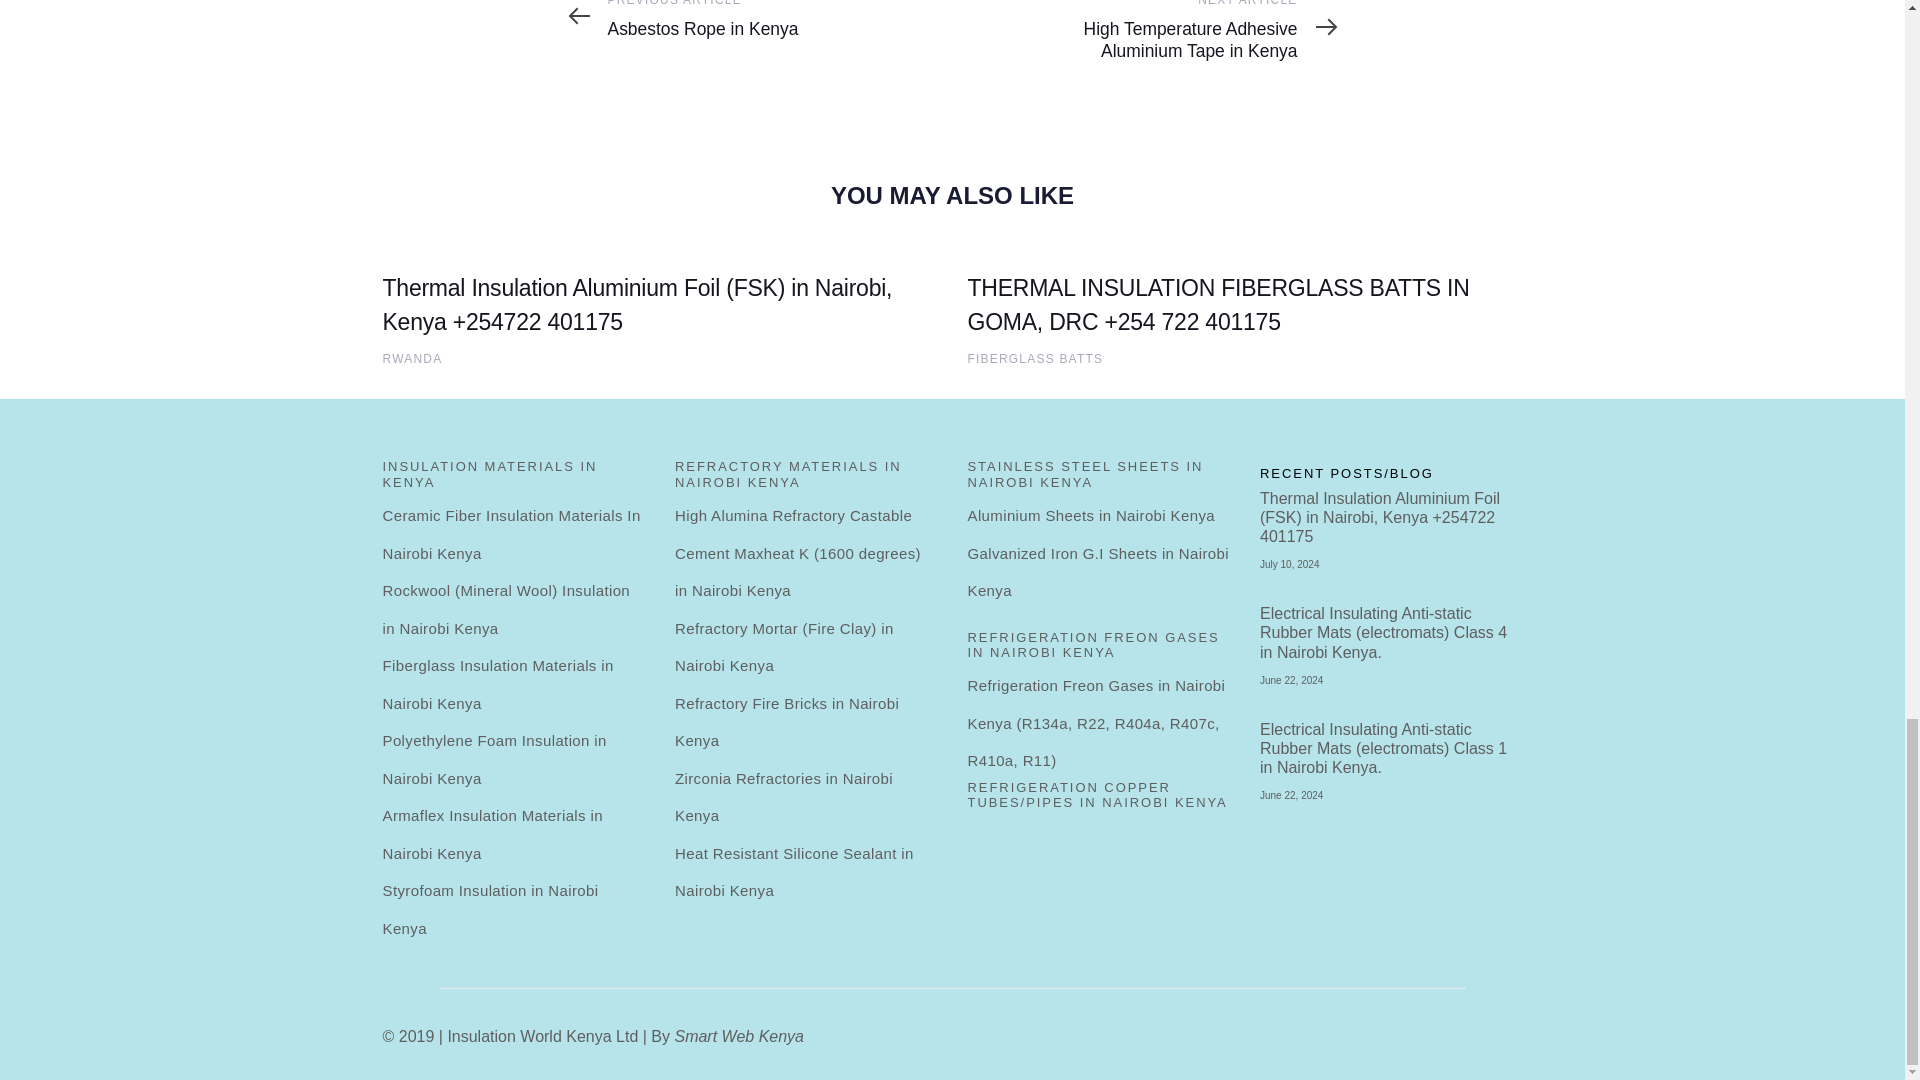 The height and width of the screenshot is (1080, 1920). Describe the element at coordinates (412, 359) in the screenshot. I see `FIBERGLASS BATTS` at that location.